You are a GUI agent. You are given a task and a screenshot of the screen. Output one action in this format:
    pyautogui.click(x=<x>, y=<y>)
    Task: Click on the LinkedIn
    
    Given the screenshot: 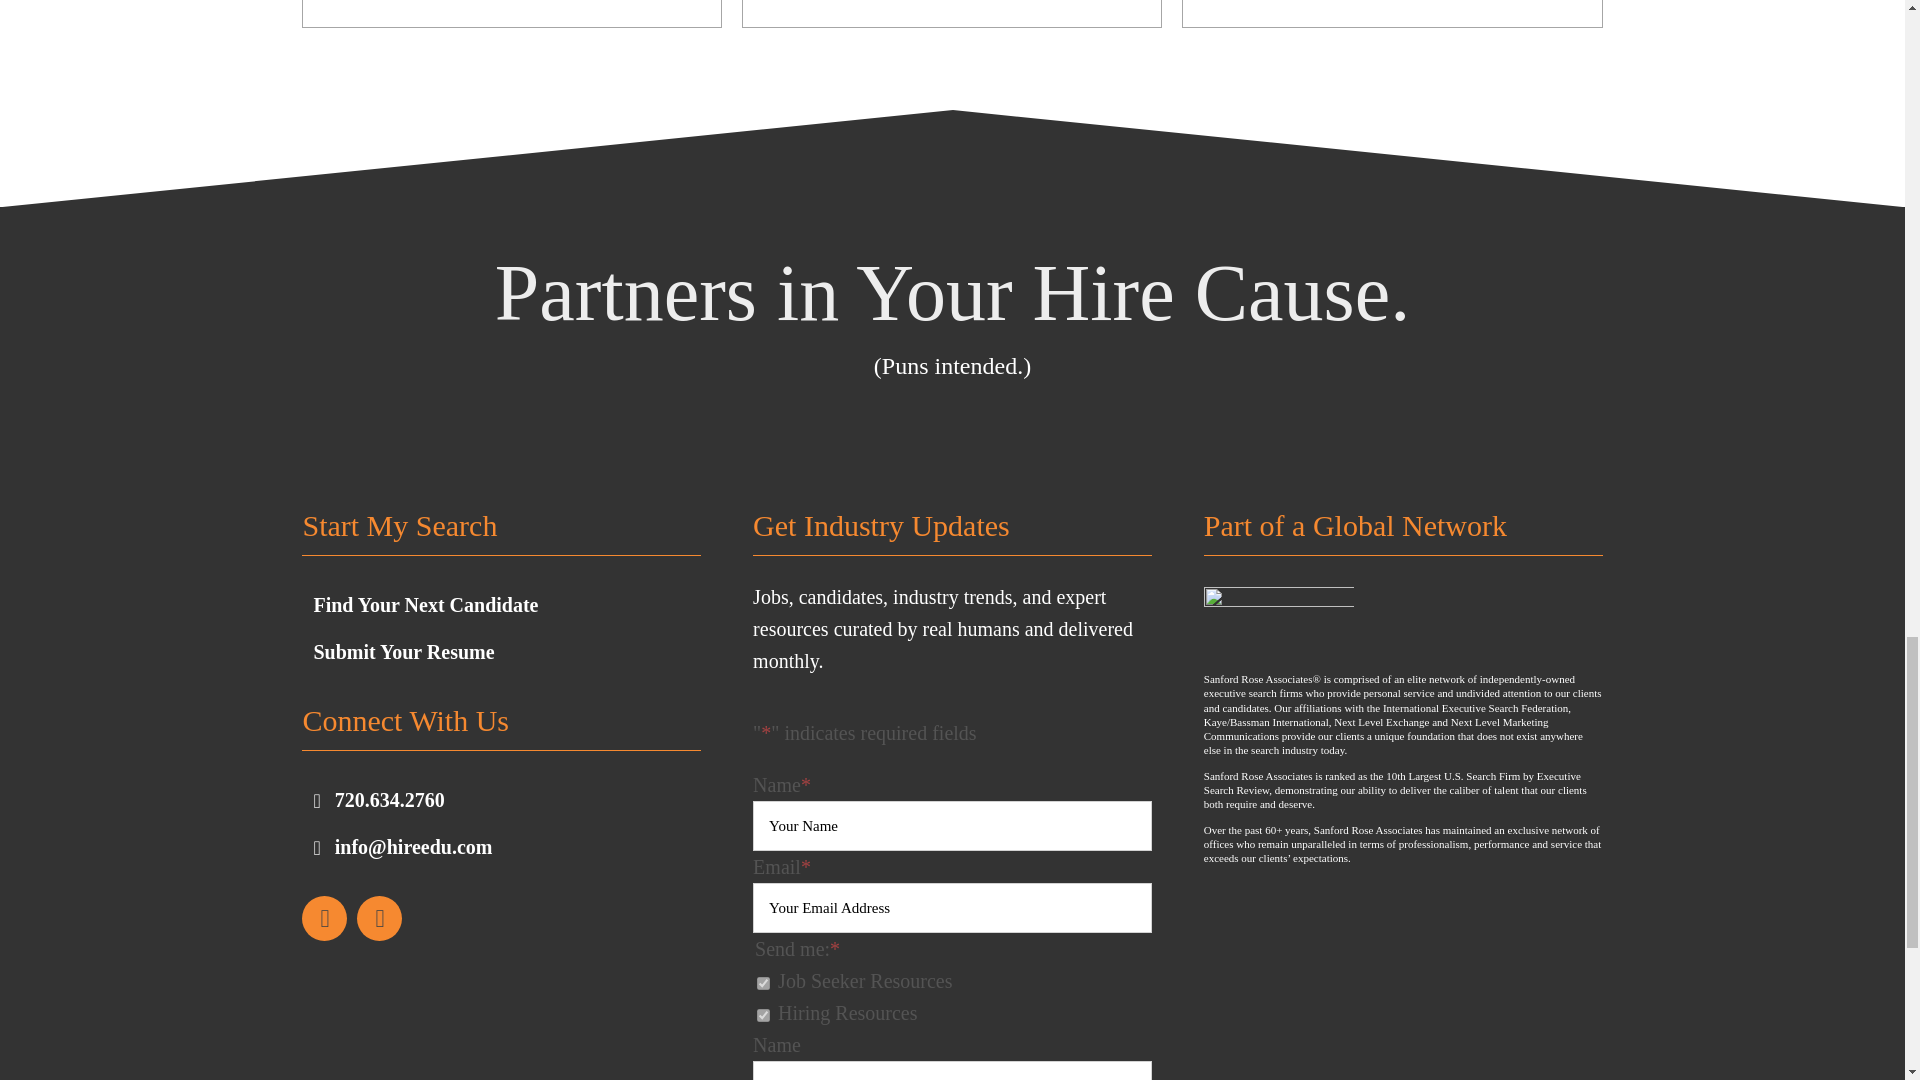 What is the action you would take?
    pyautogui.click(x=324, y=918)
    